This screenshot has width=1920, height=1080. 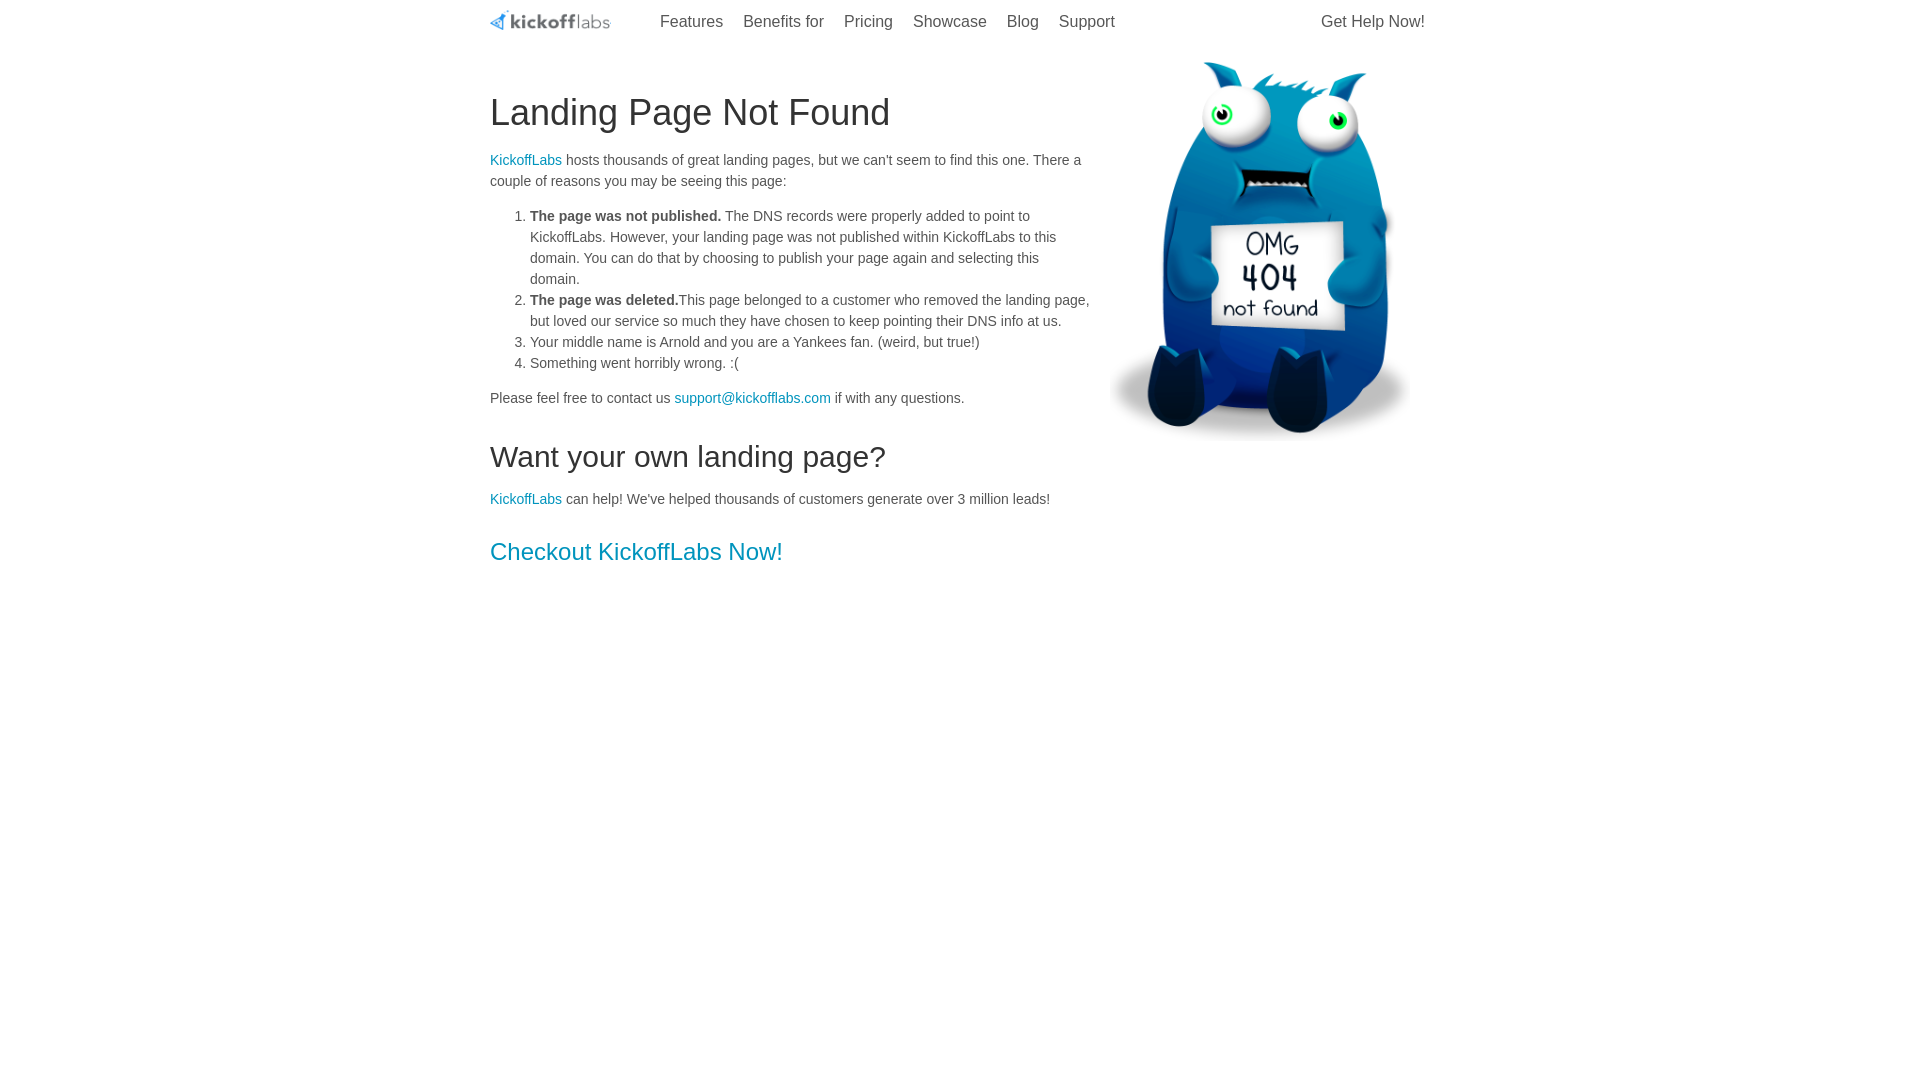 I want to click on Checkout KickoffLabs Now!, so click(x=636, y=552).